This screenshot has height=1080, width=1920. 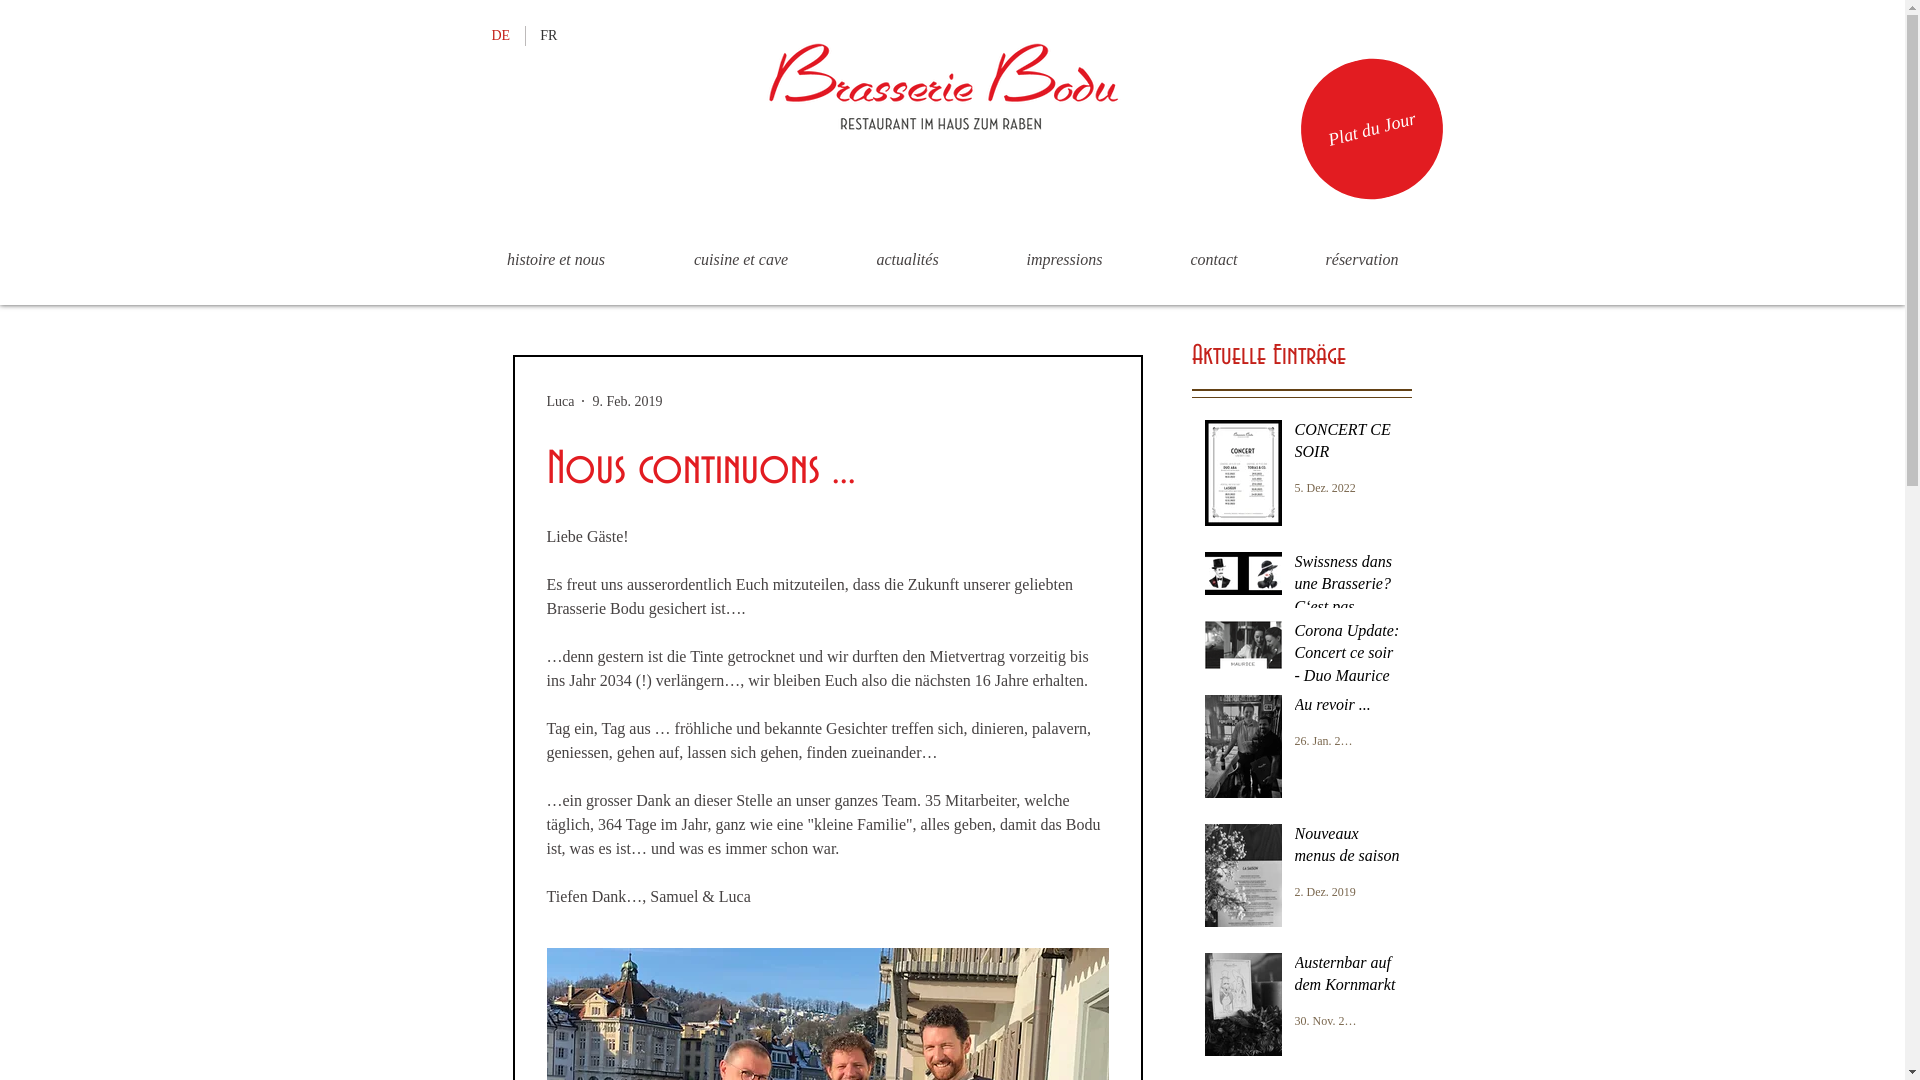 I want to click on contact, so click(x=1214, y=260).